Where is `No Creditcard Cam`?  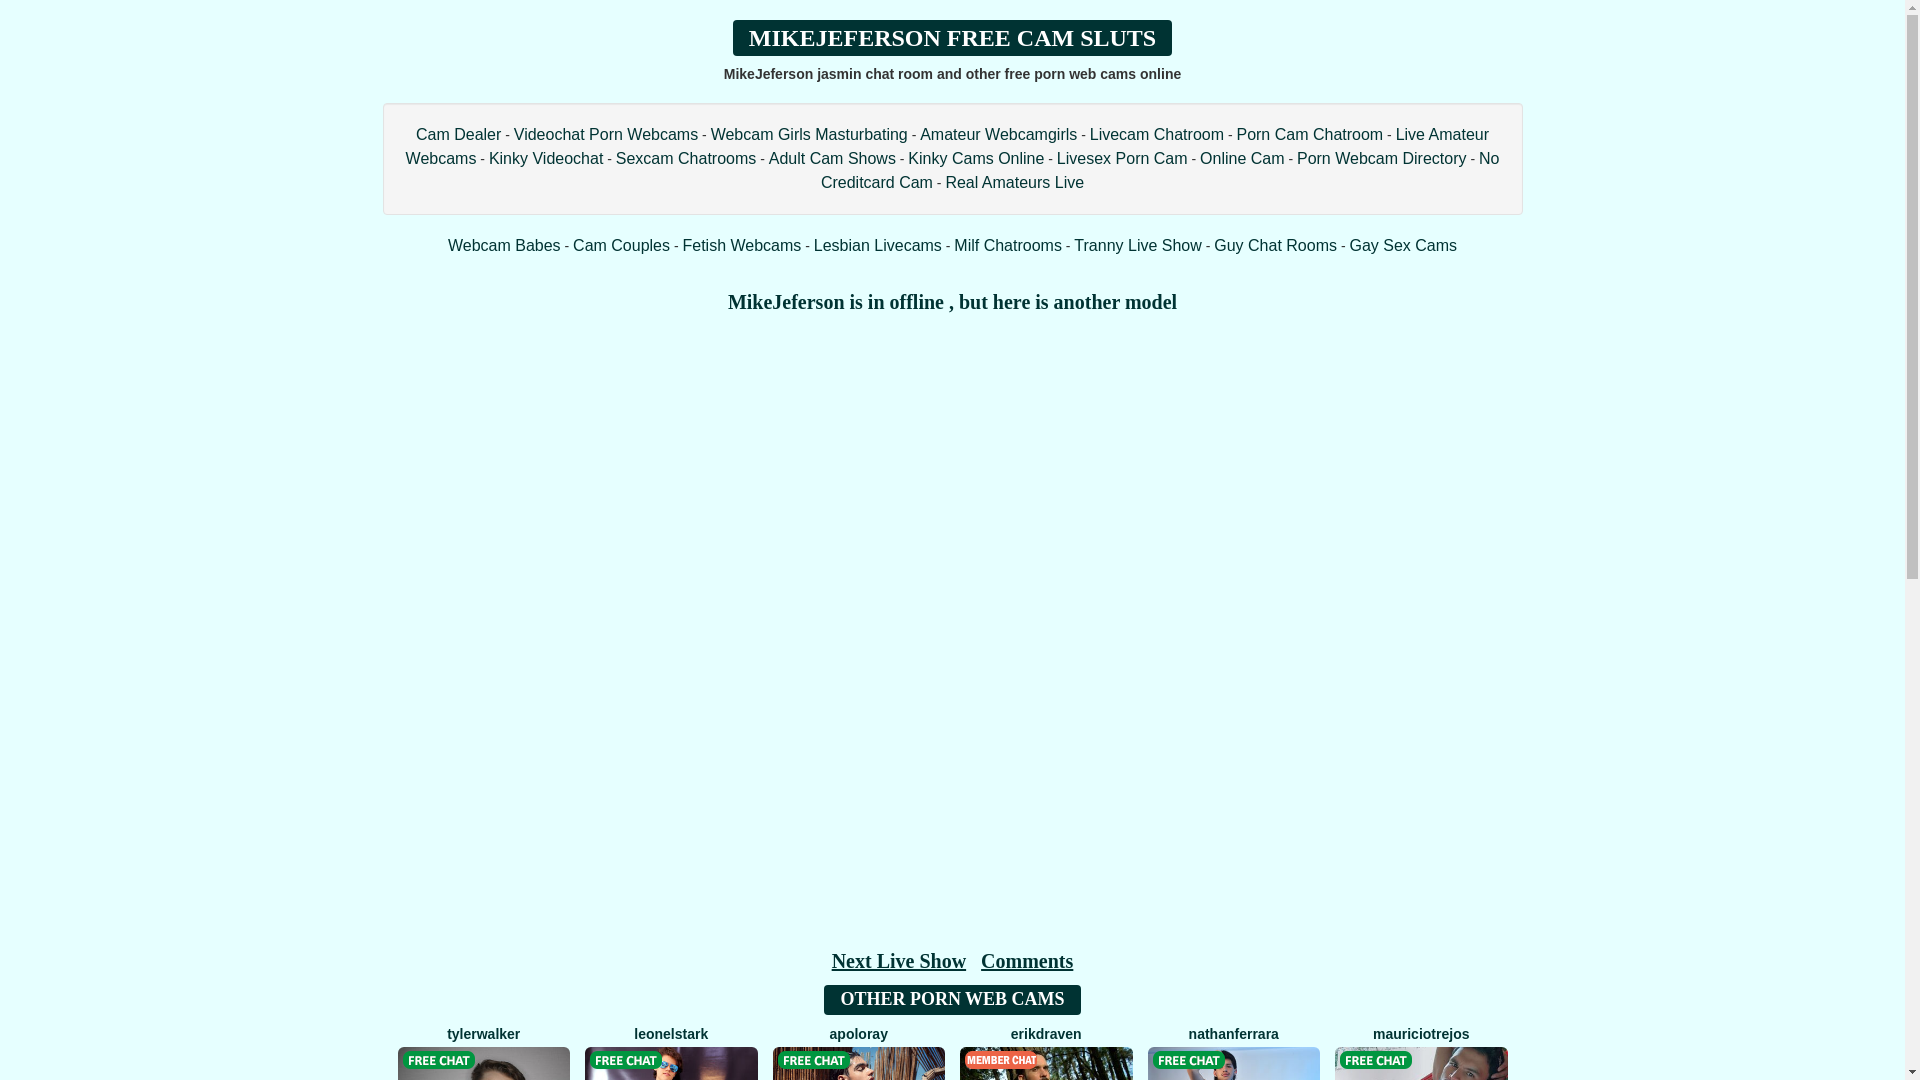 No Creditcard Cam is located at coordinates (1160, 170).